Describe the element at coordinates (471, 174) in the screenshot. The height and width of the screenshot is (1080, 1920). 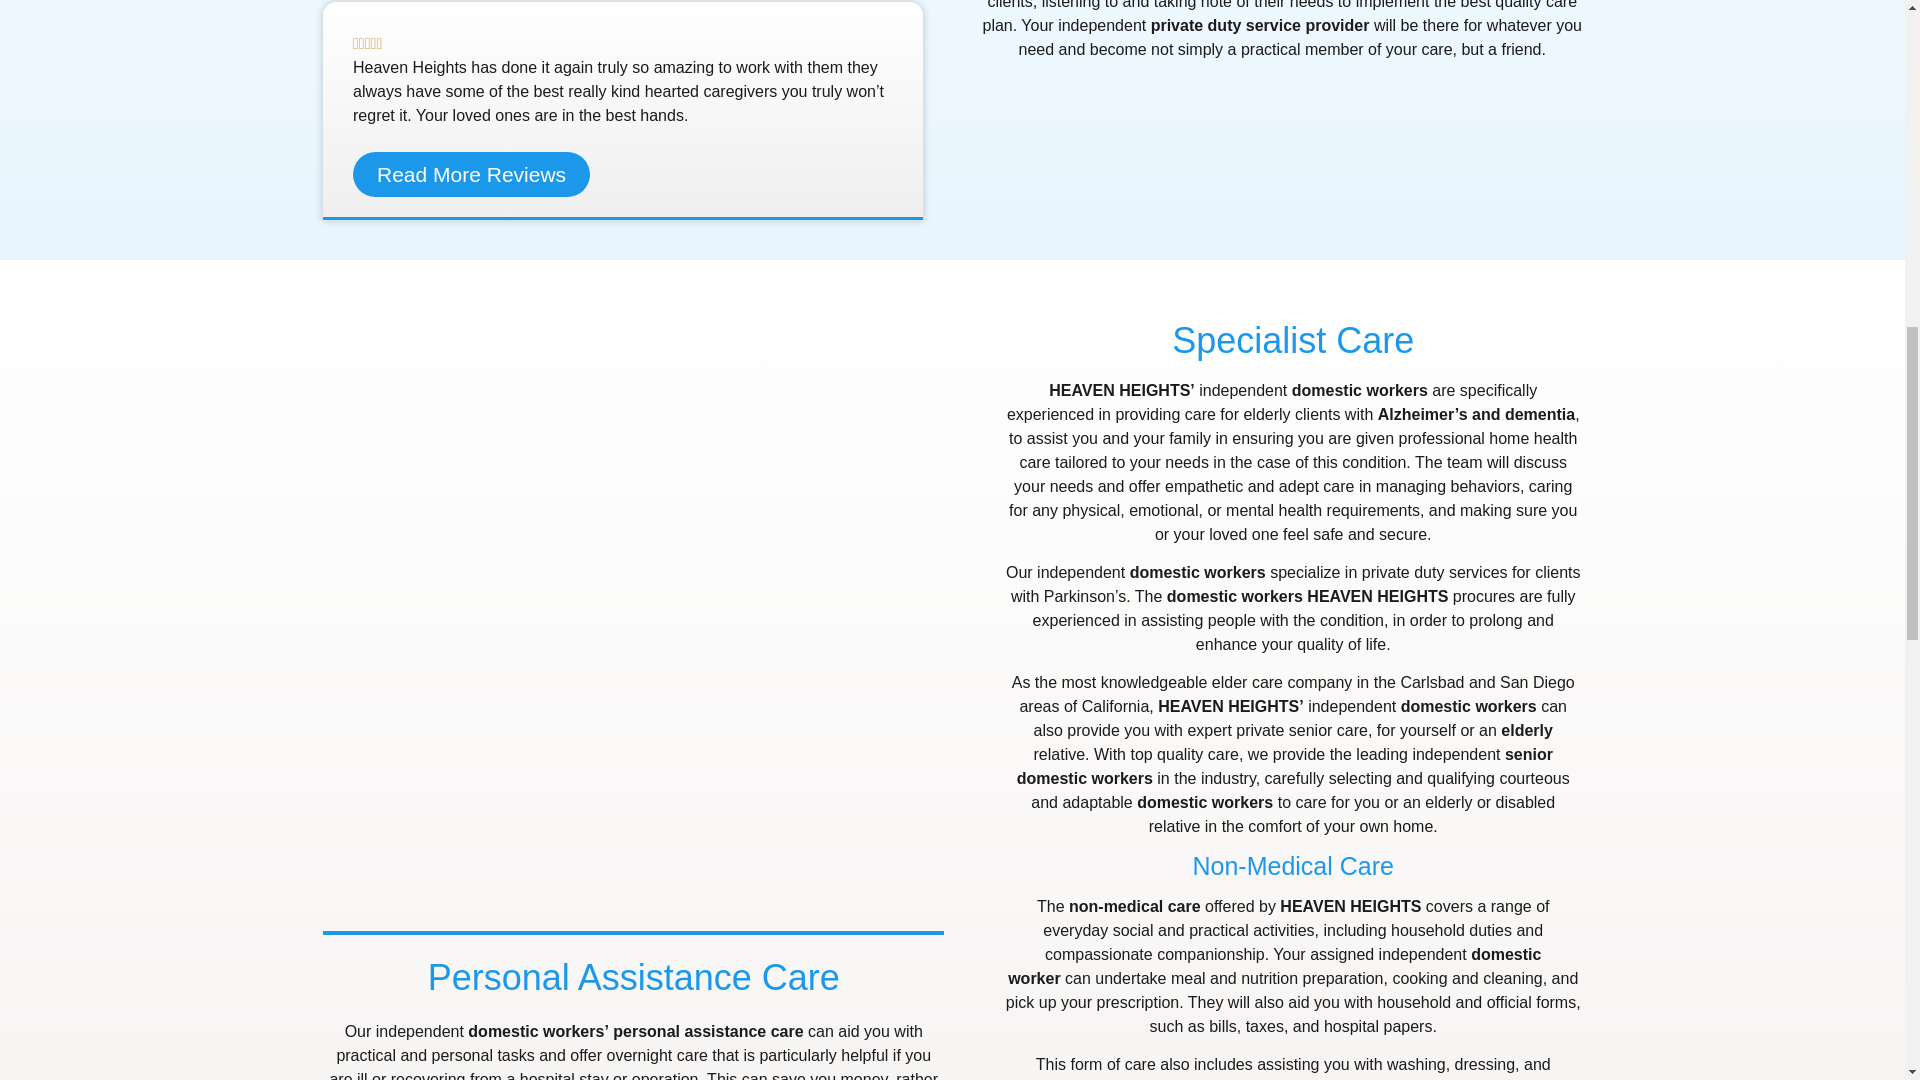
I see `Read More Reviews` at that location.